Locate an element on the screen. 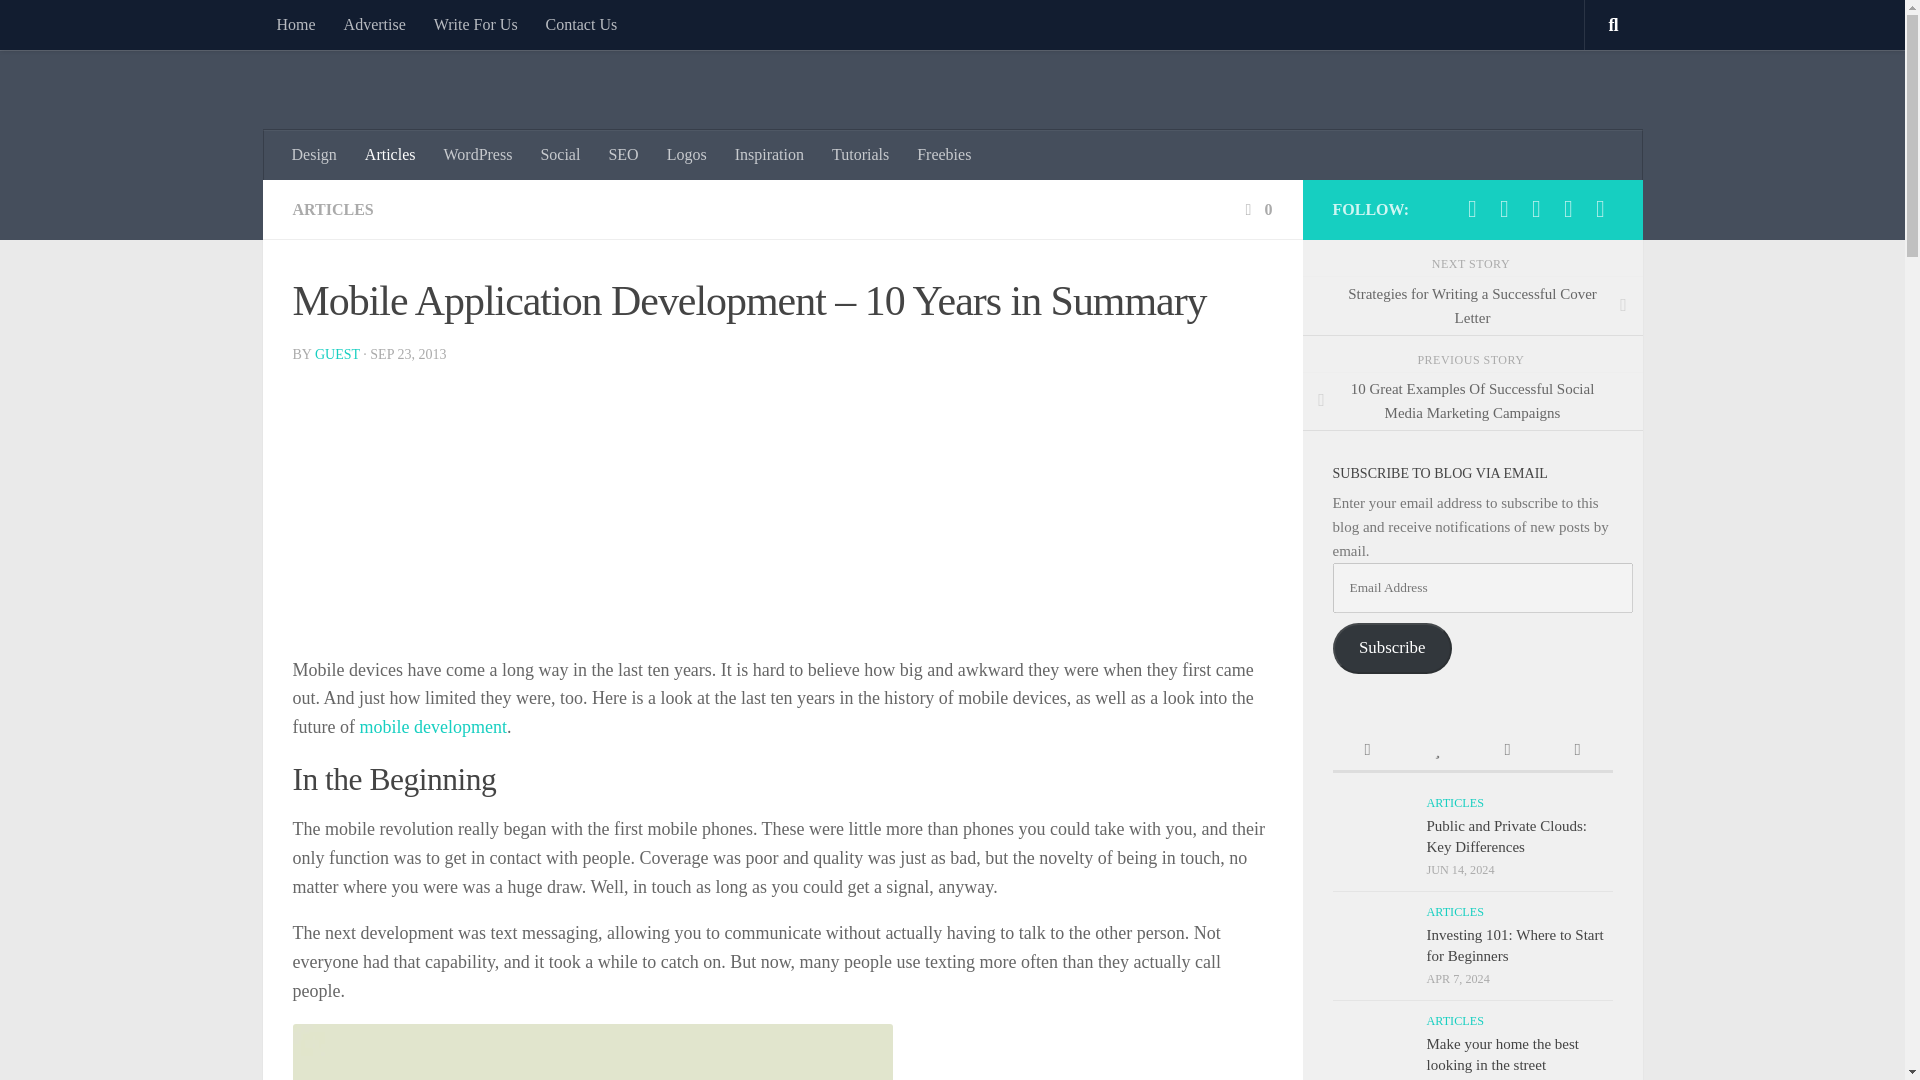 This screenshot has width=1920, height=1080. Logos is located at coordinates (686, 154).